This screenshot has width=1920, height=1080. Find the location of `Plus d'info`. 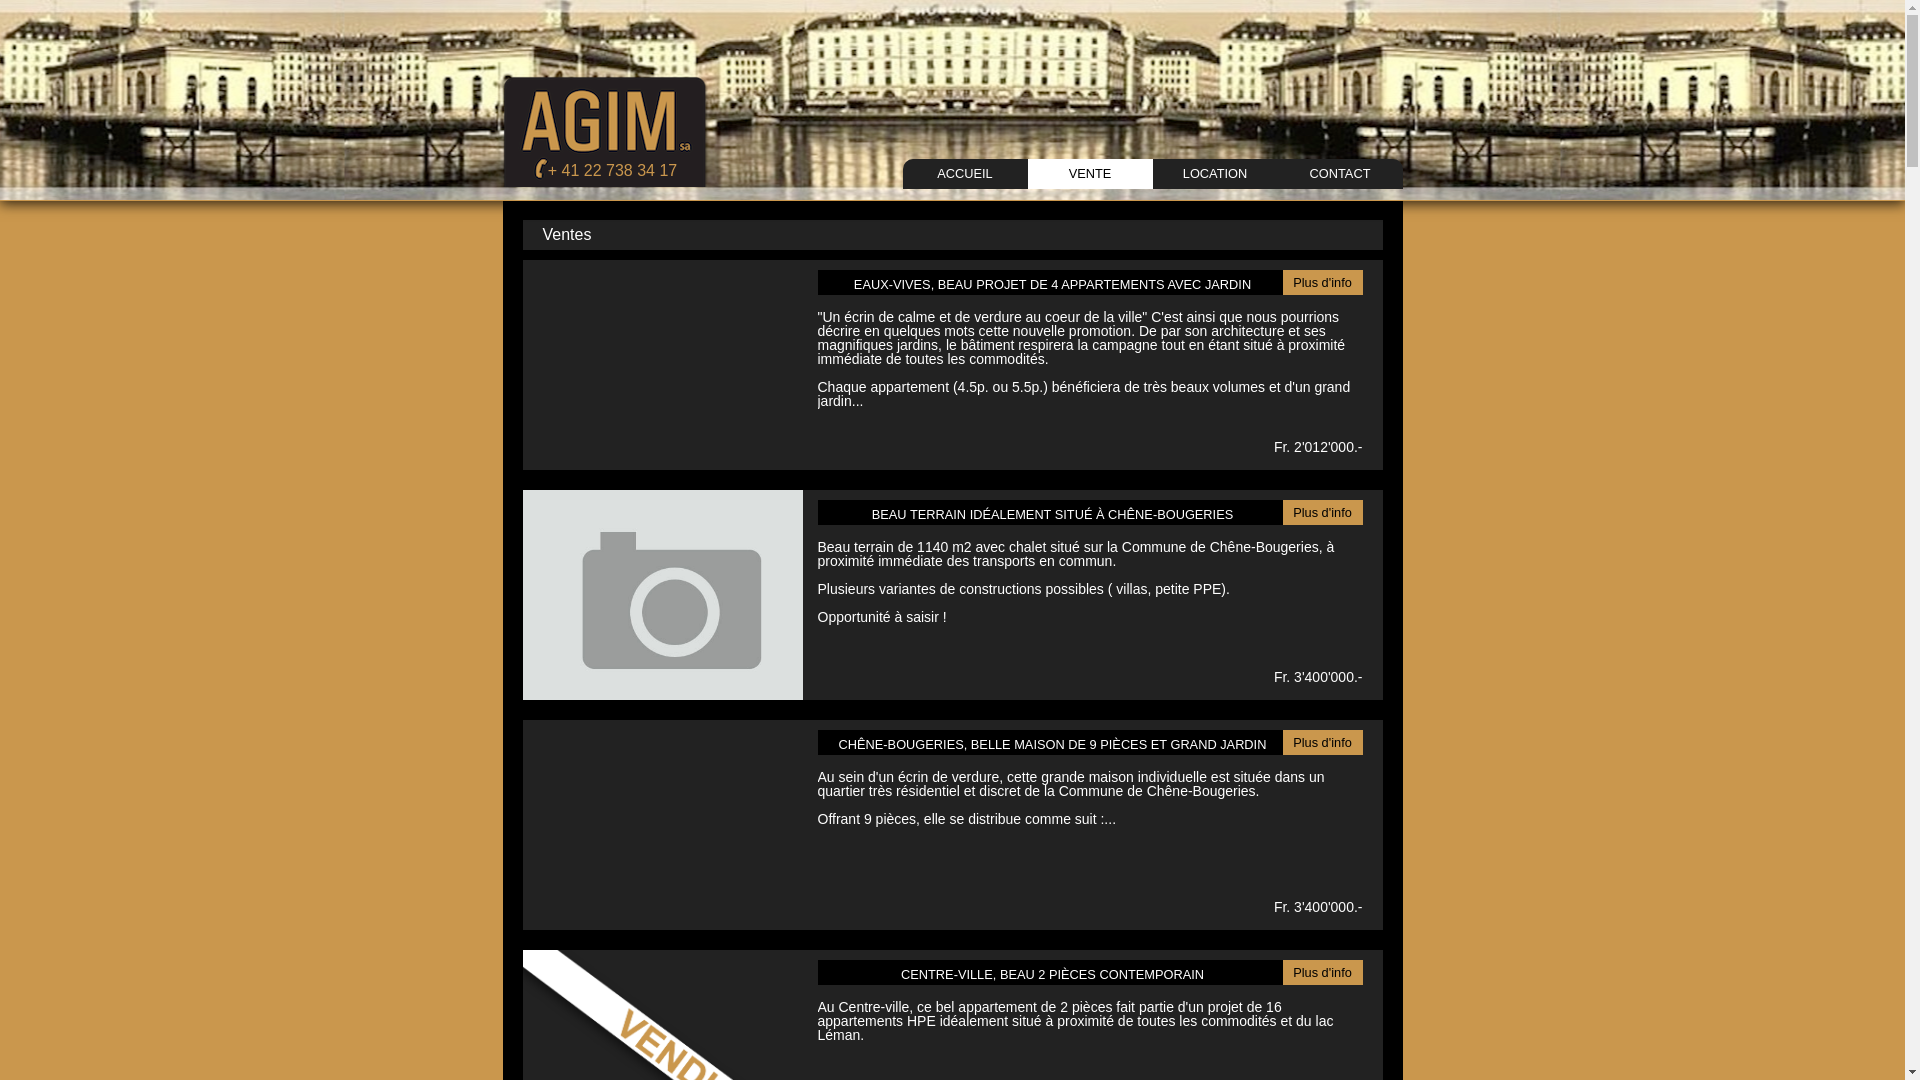

Plus d'info is located at coordinates (1322, 742).